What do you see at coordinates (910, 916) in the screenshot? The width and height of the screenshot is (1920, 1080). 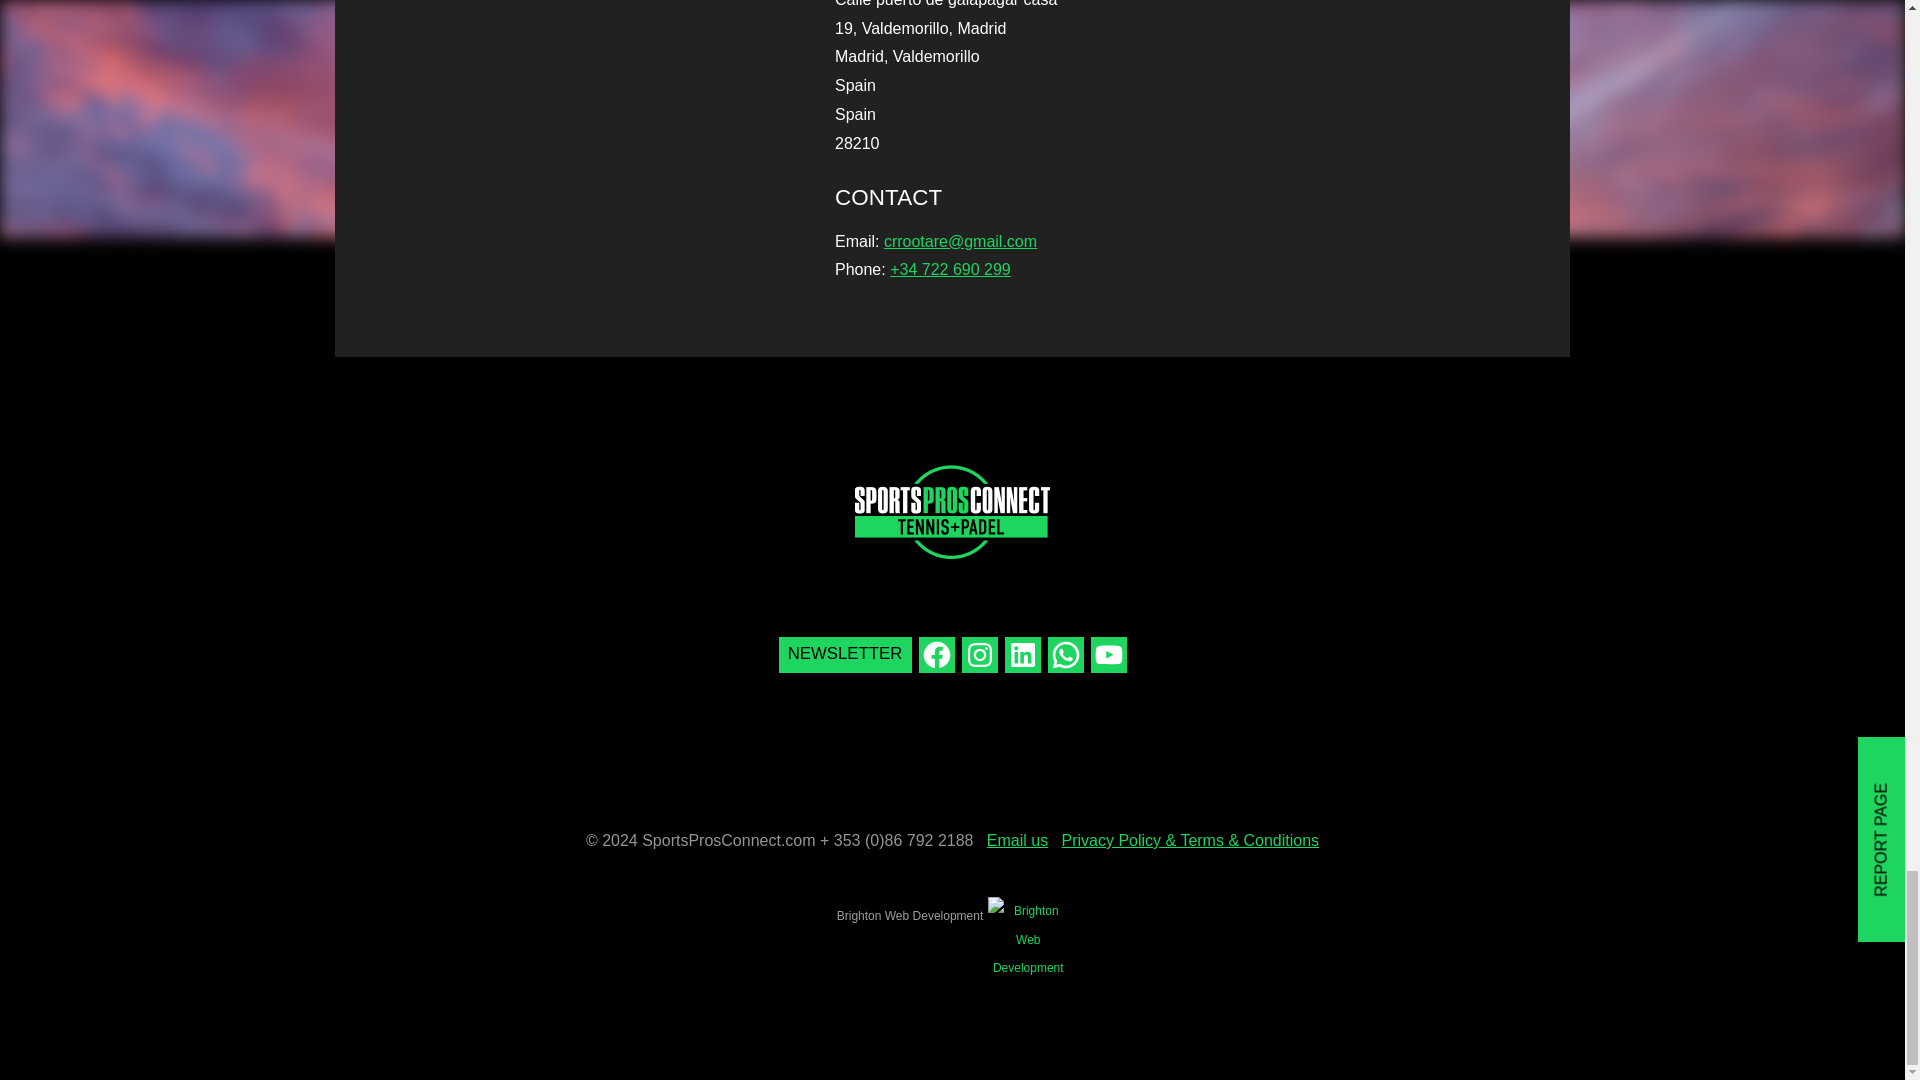 I see `Brighton Web Development` at bounding box center [910, 916].